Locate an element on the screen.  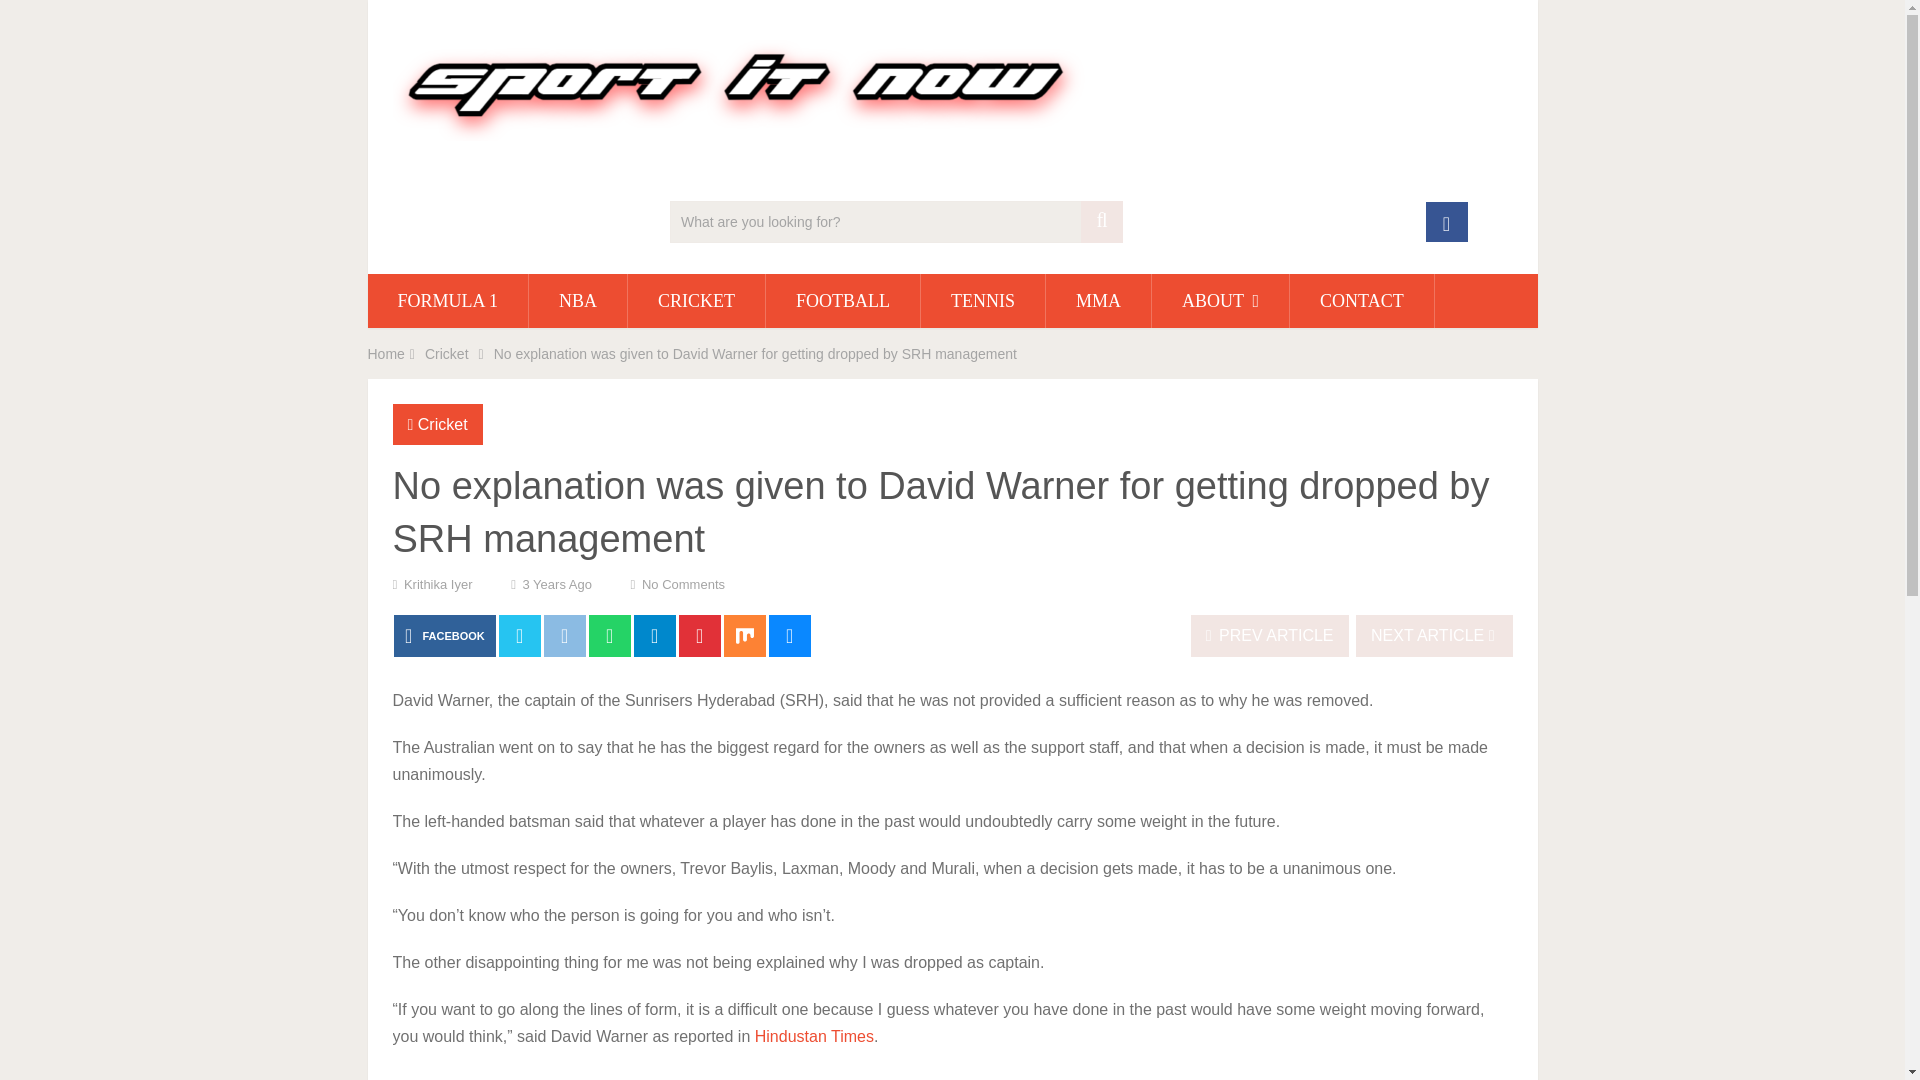
NEXT ARTICLE is located at coordinates (1434, 635).